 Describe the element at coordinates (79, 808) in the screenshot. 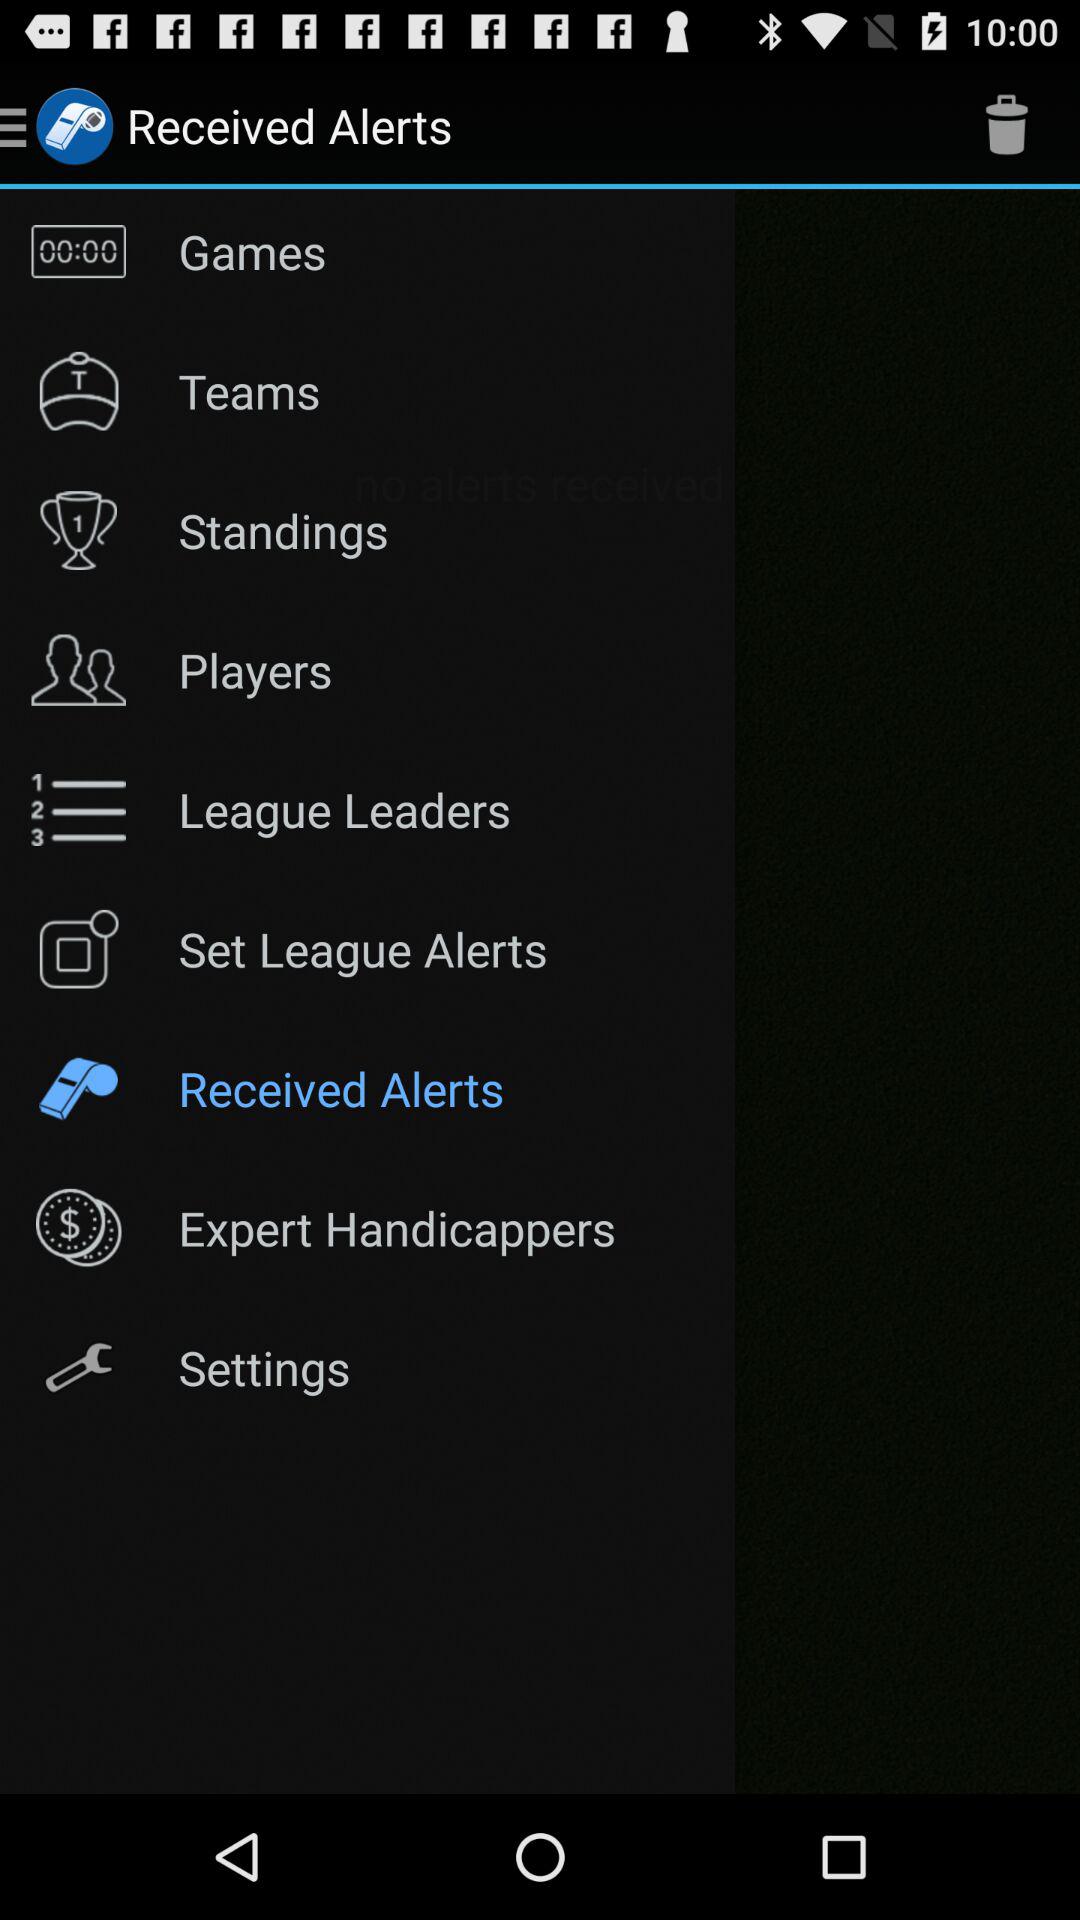

I see `select the symbol left to league leaders` at that location.